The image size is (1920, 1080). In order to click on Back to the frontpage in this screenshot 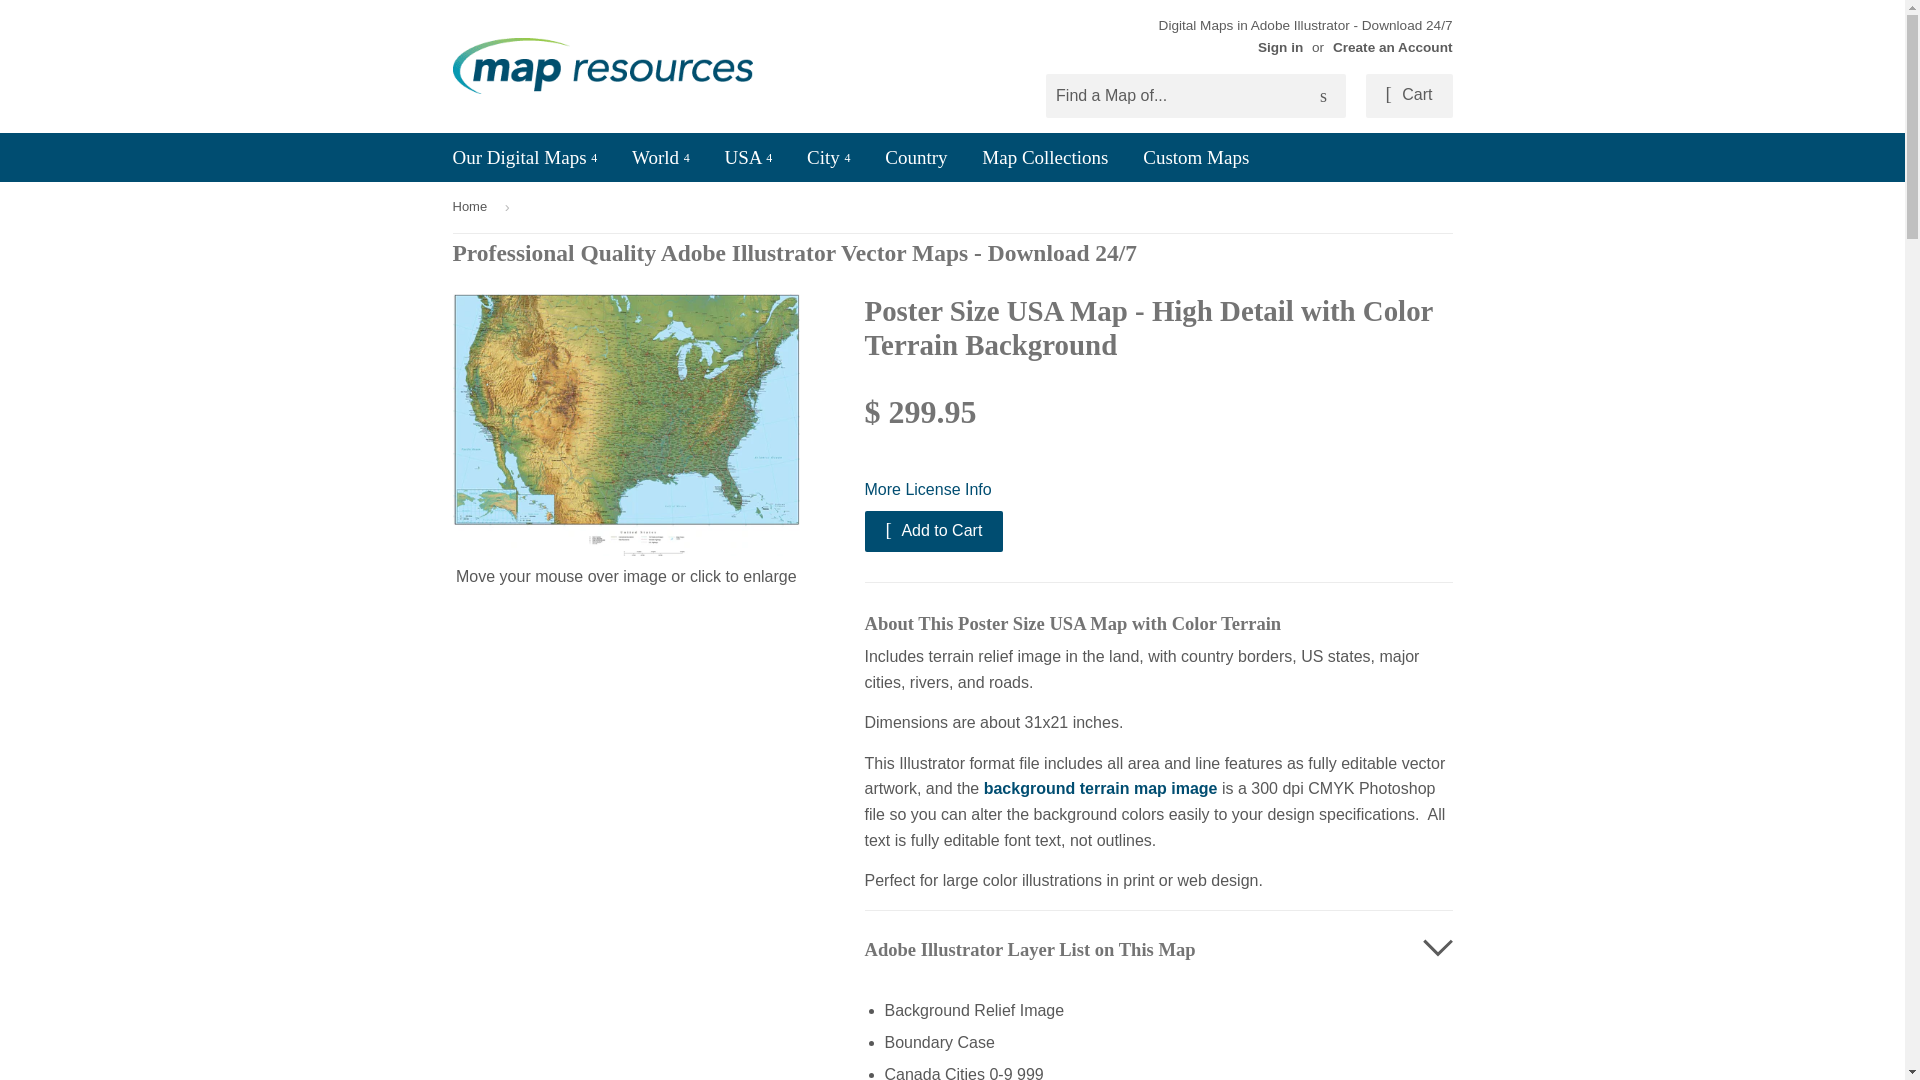, I will do `click(472, 208)`.